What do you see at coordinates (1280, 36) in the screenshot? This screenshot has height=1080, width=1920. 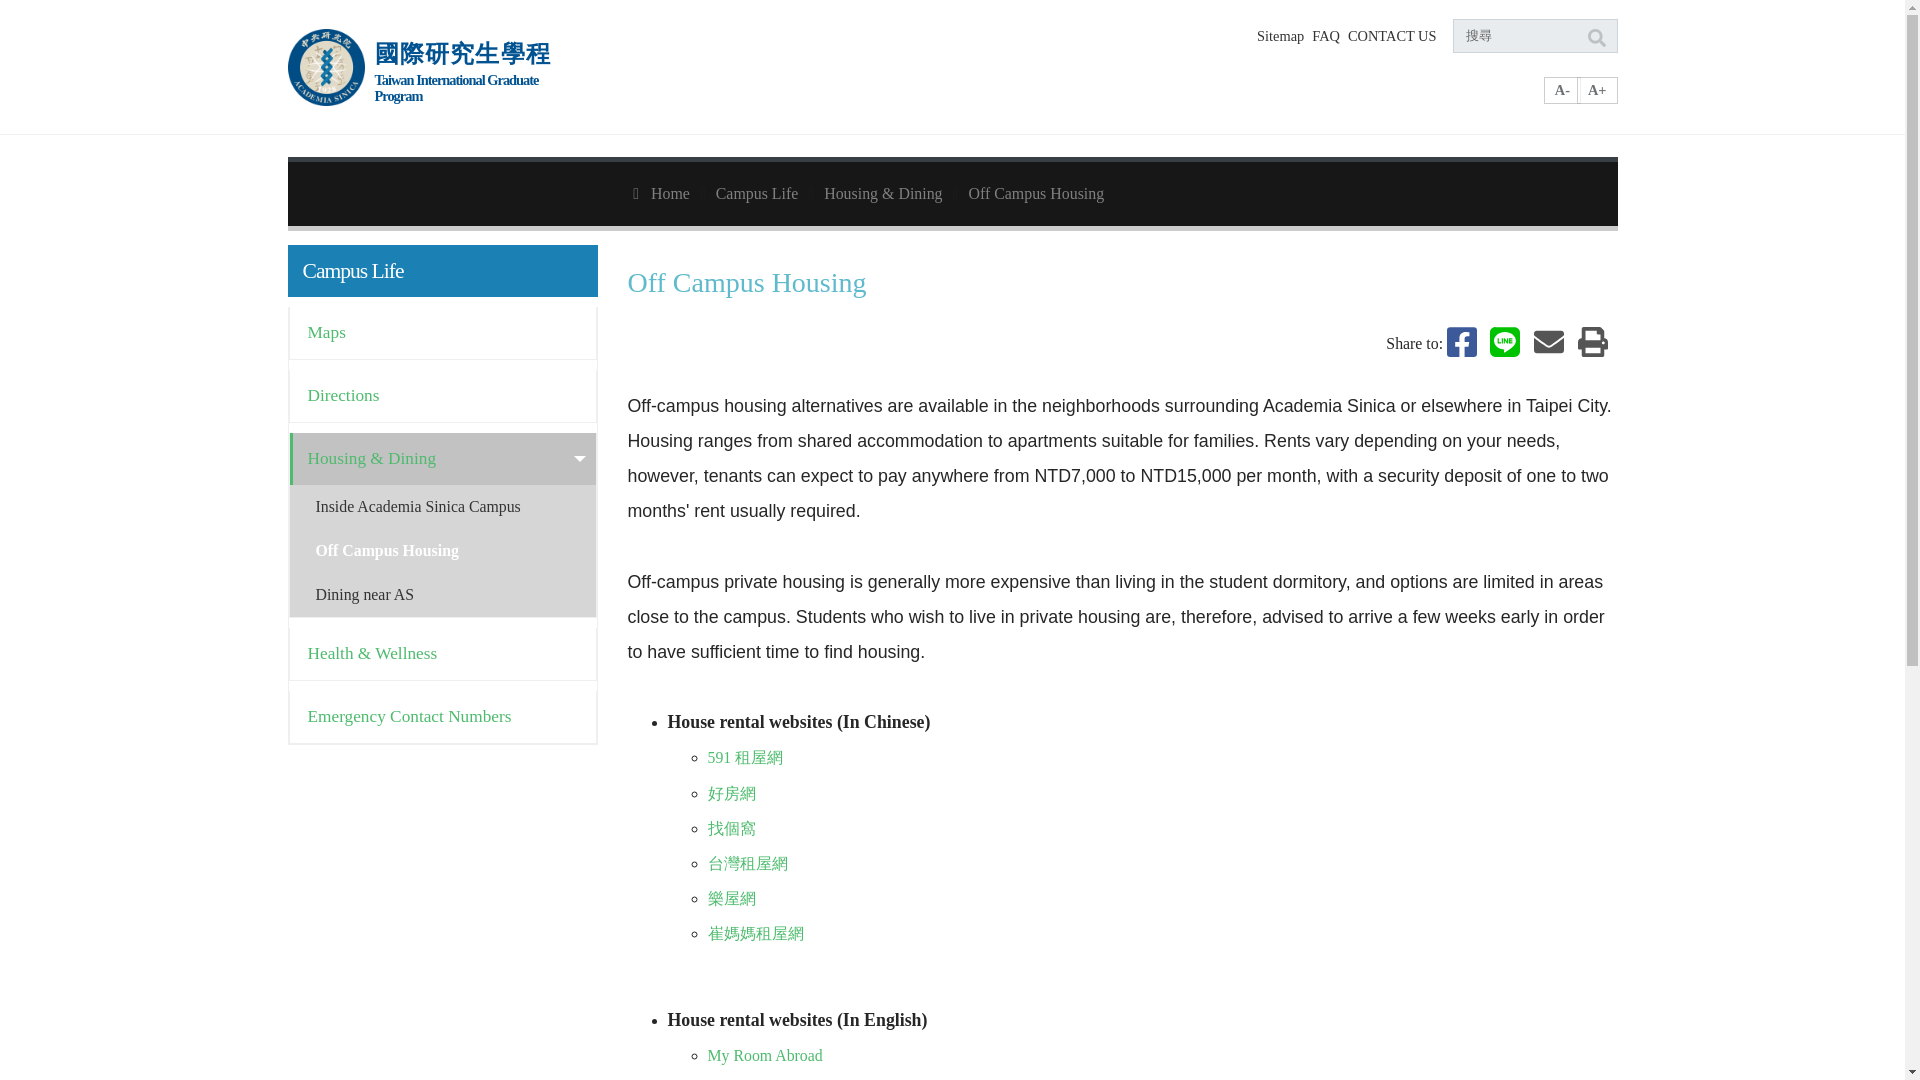 I see `Sitemap` at bounding box center [1280, 36].